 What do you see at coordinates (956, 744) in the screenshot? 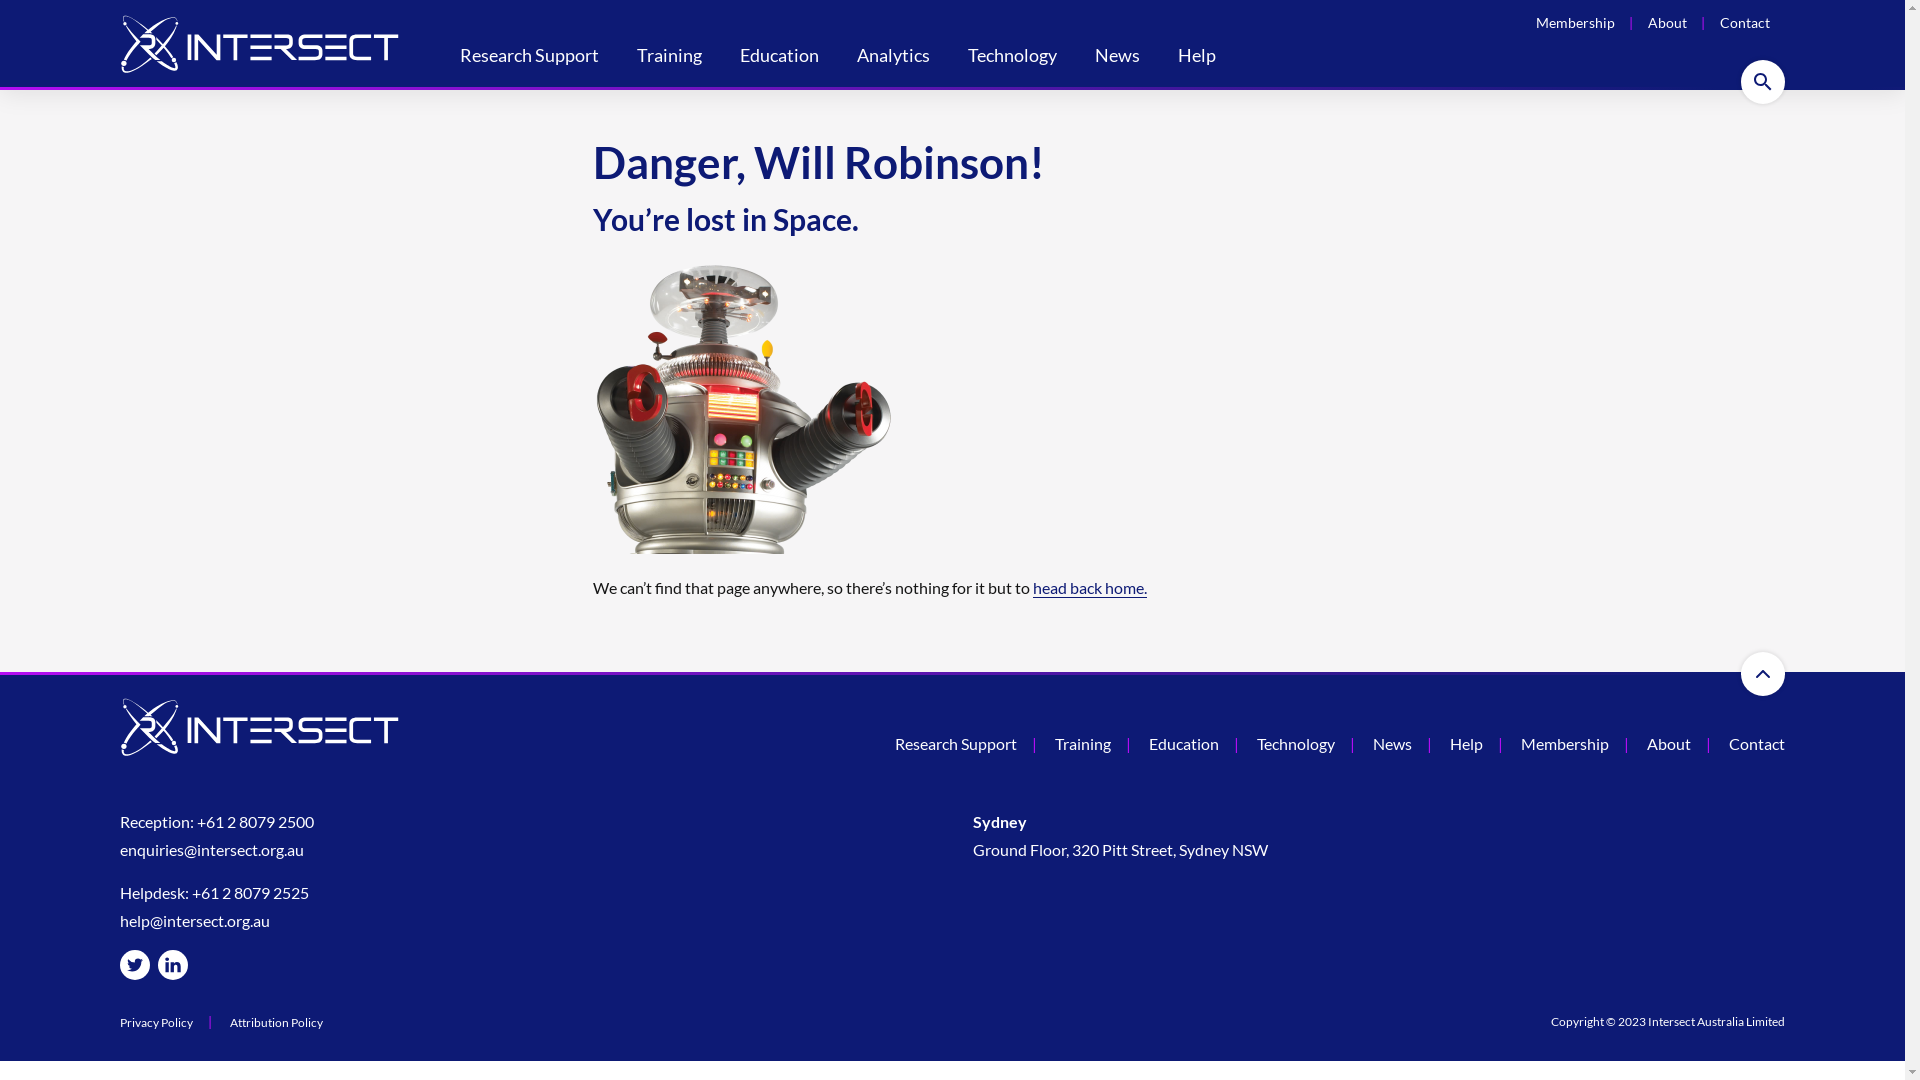
I see `Research Support` at bounding box center [956, 744].